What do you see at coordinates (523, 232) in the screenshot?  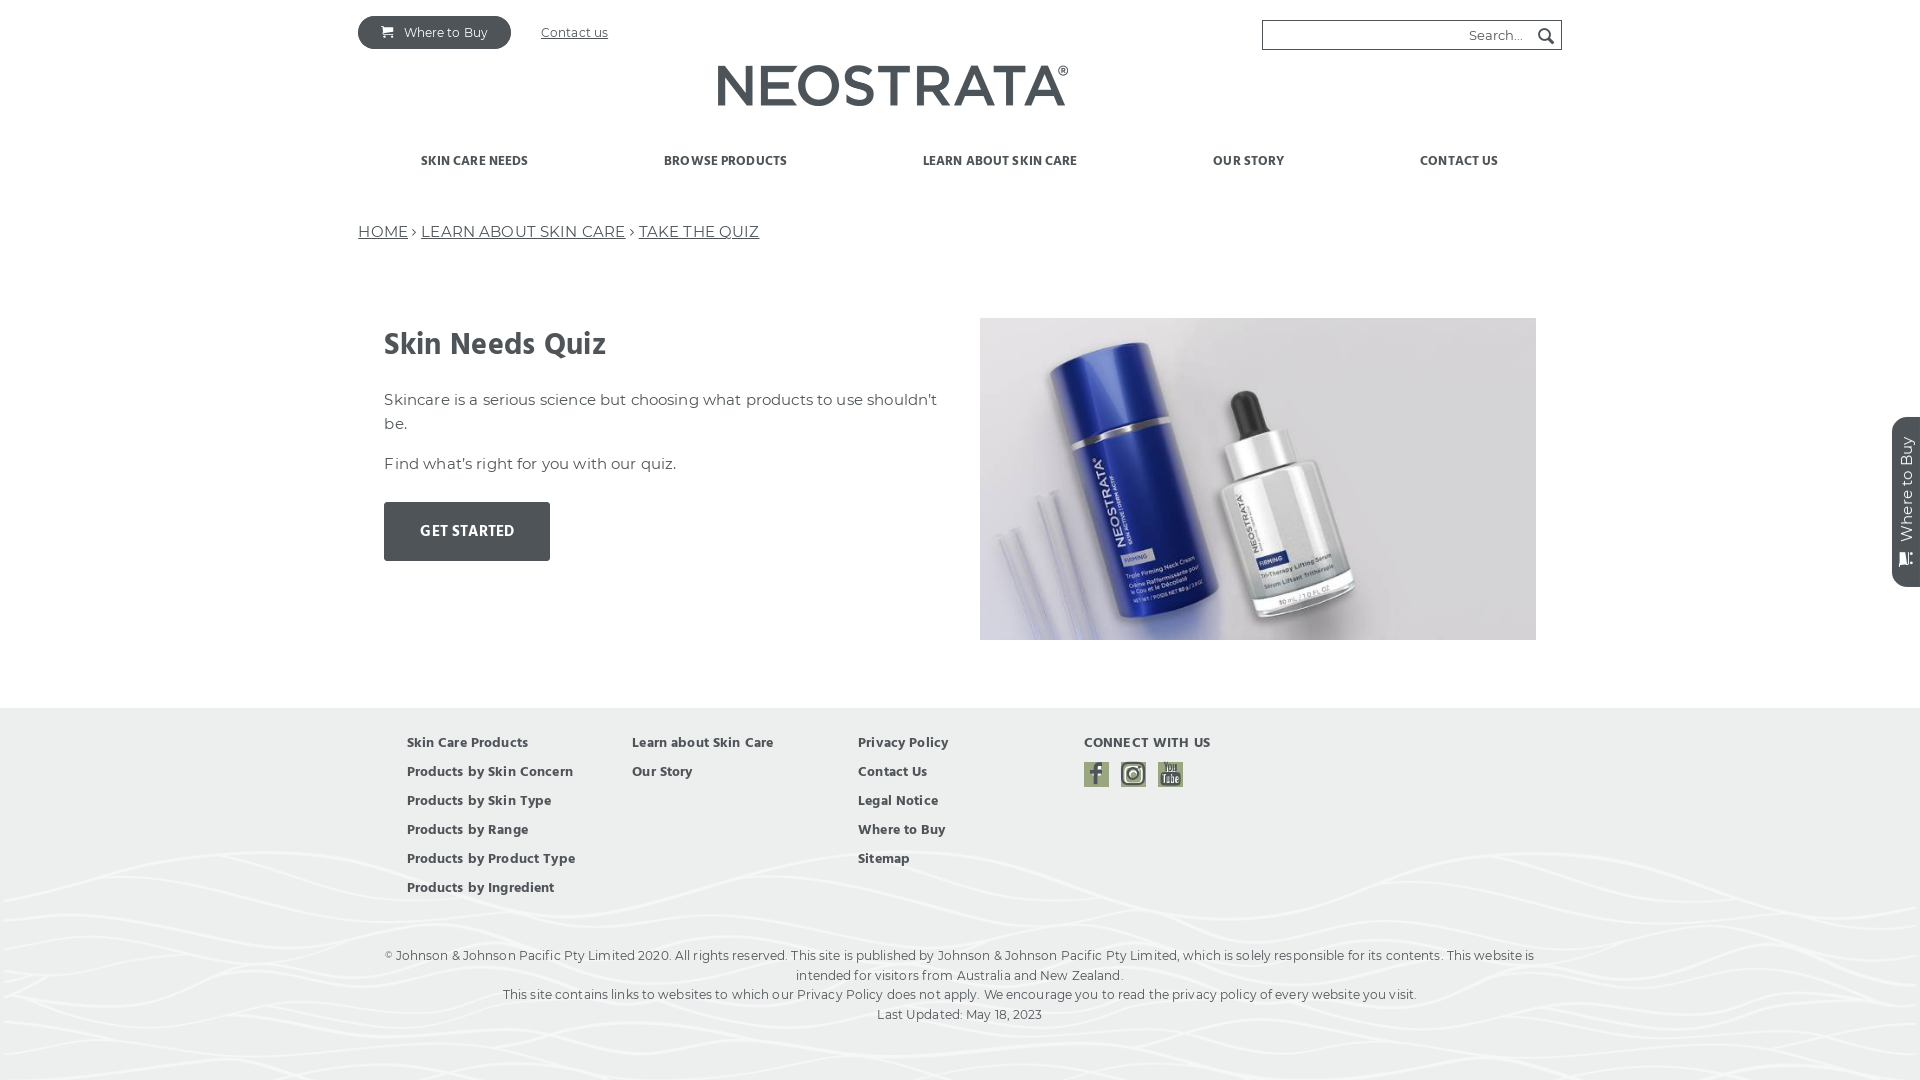 I see `LEARN ABOUT SKIN CARE` at bounding box center [523, 232].